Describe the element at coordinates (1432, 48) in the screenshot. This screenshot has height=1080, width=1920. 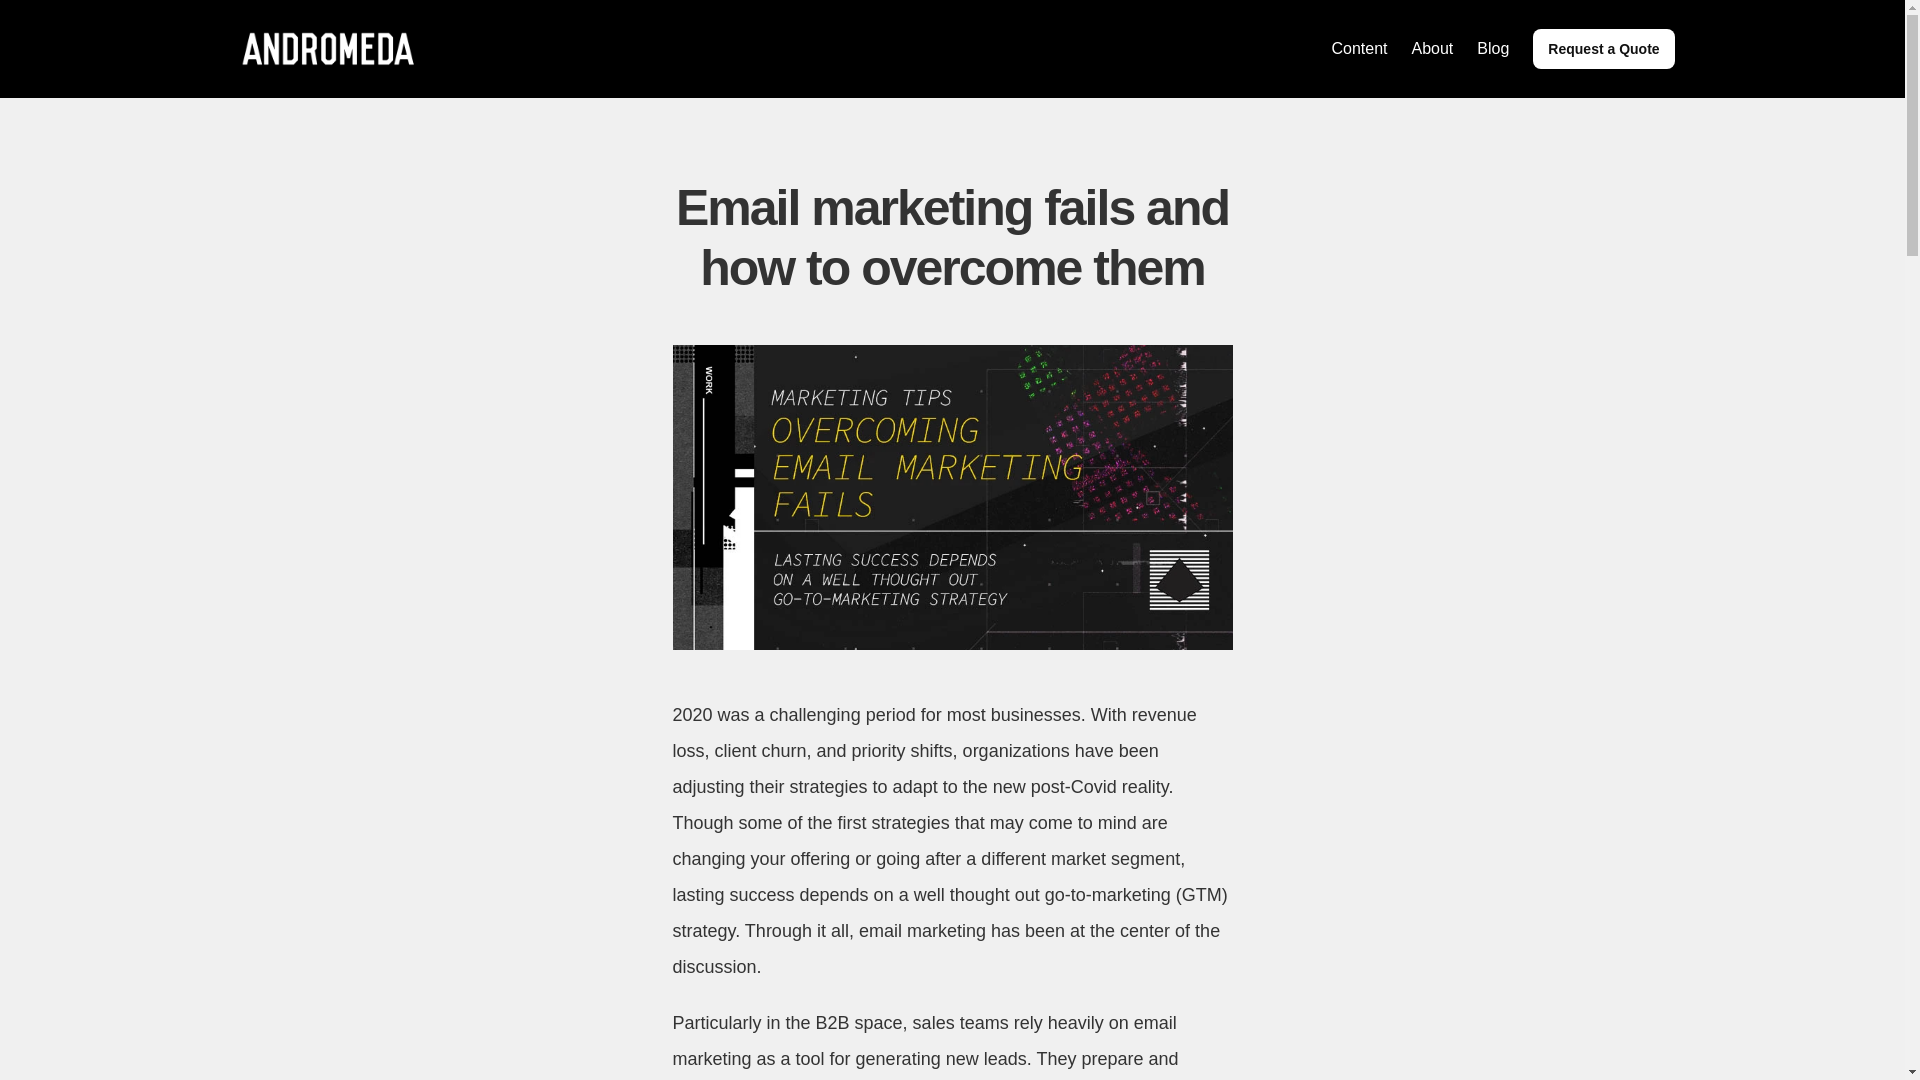
I see `About` at that location.